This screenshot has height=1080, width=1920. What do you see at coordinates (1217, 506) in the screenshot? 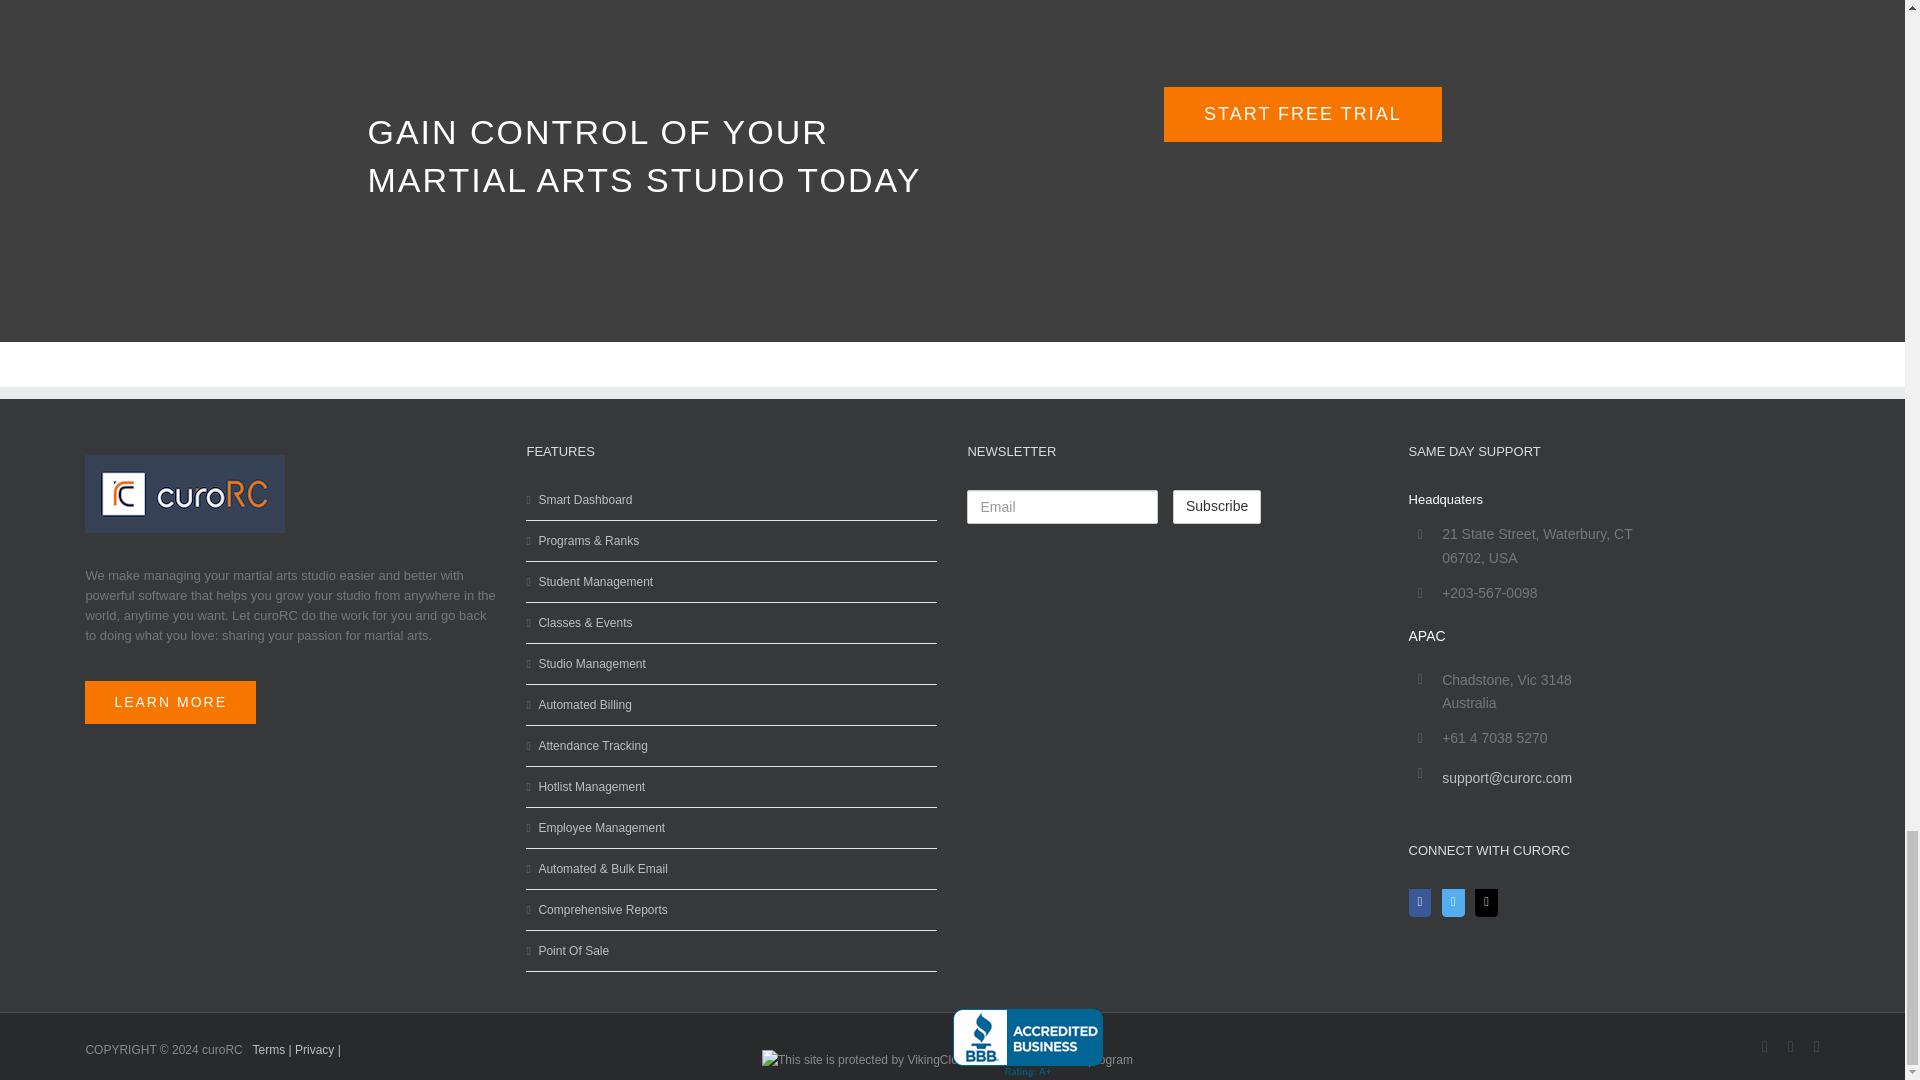
I see `Subscribe` at bounding box center [1217, 506].